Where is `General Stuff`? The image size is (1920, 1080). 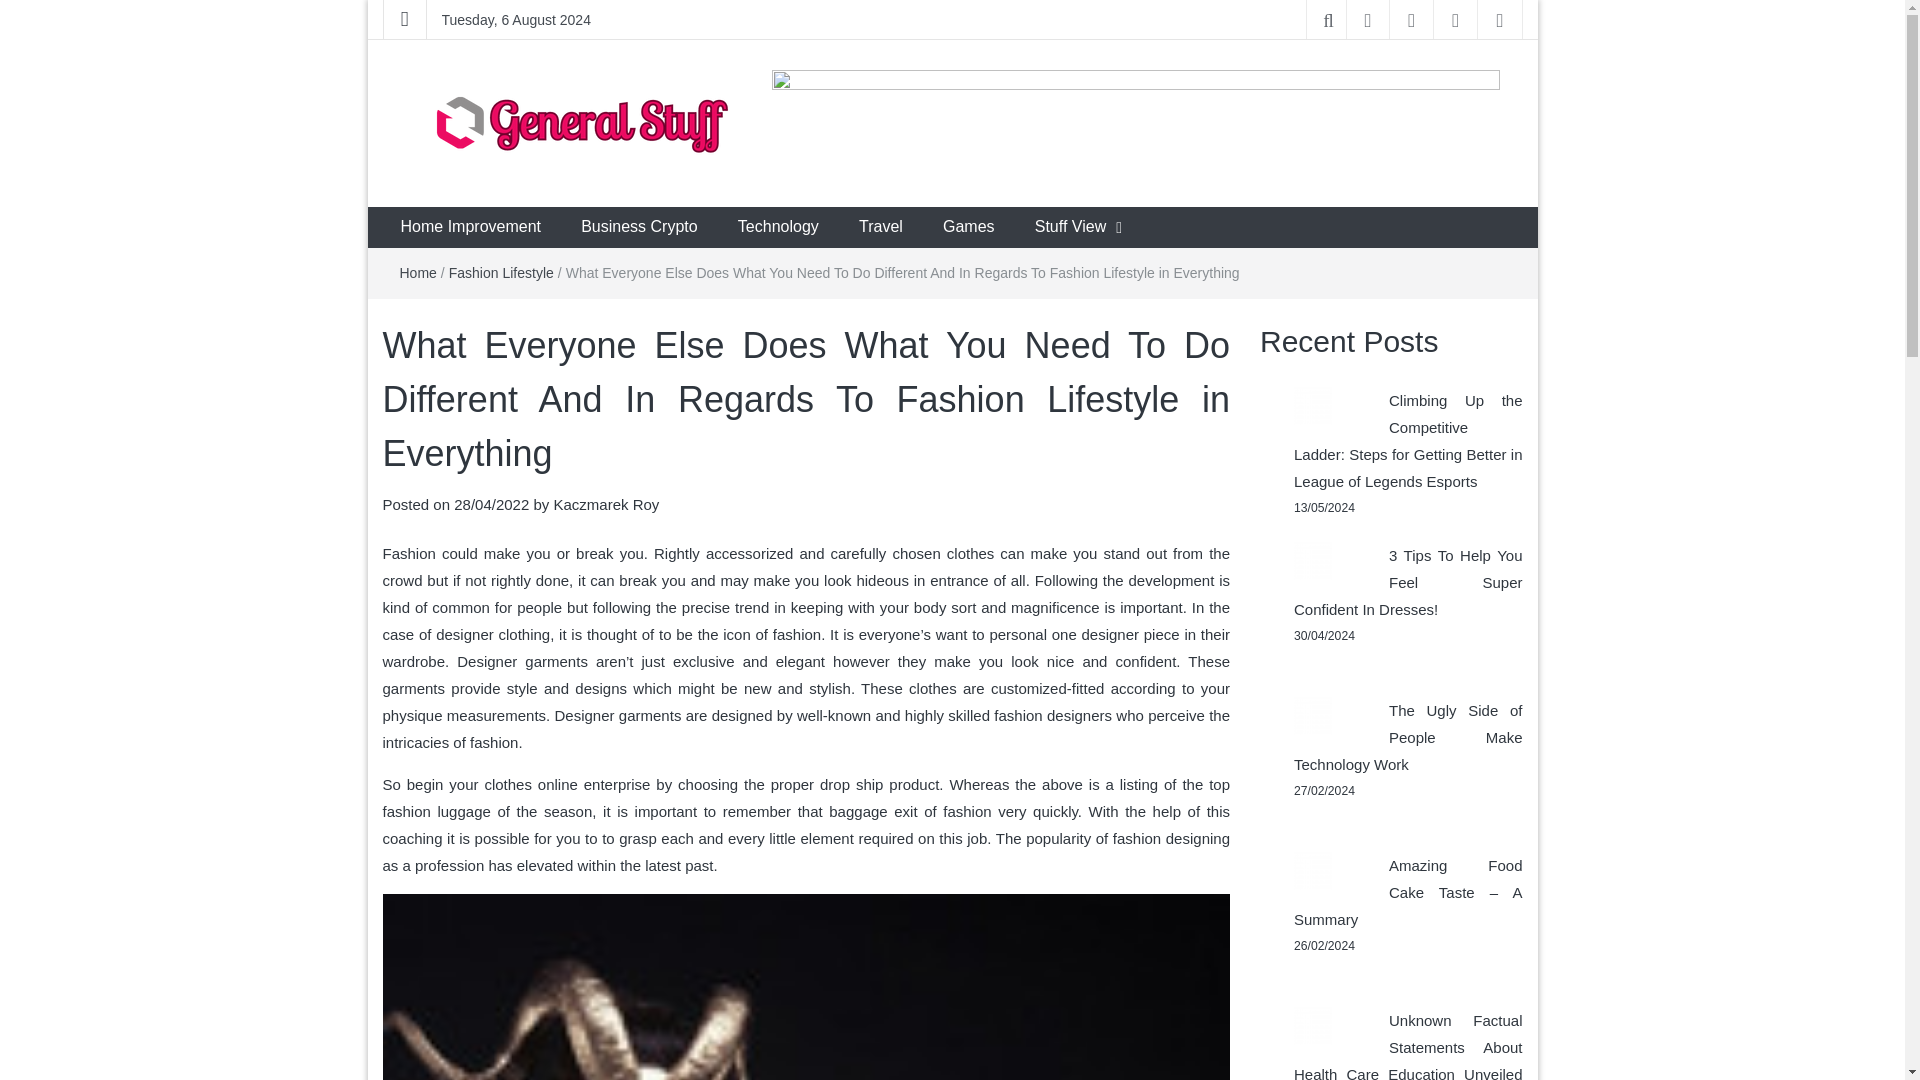
General Stuff is located at coordinates (488, 186).